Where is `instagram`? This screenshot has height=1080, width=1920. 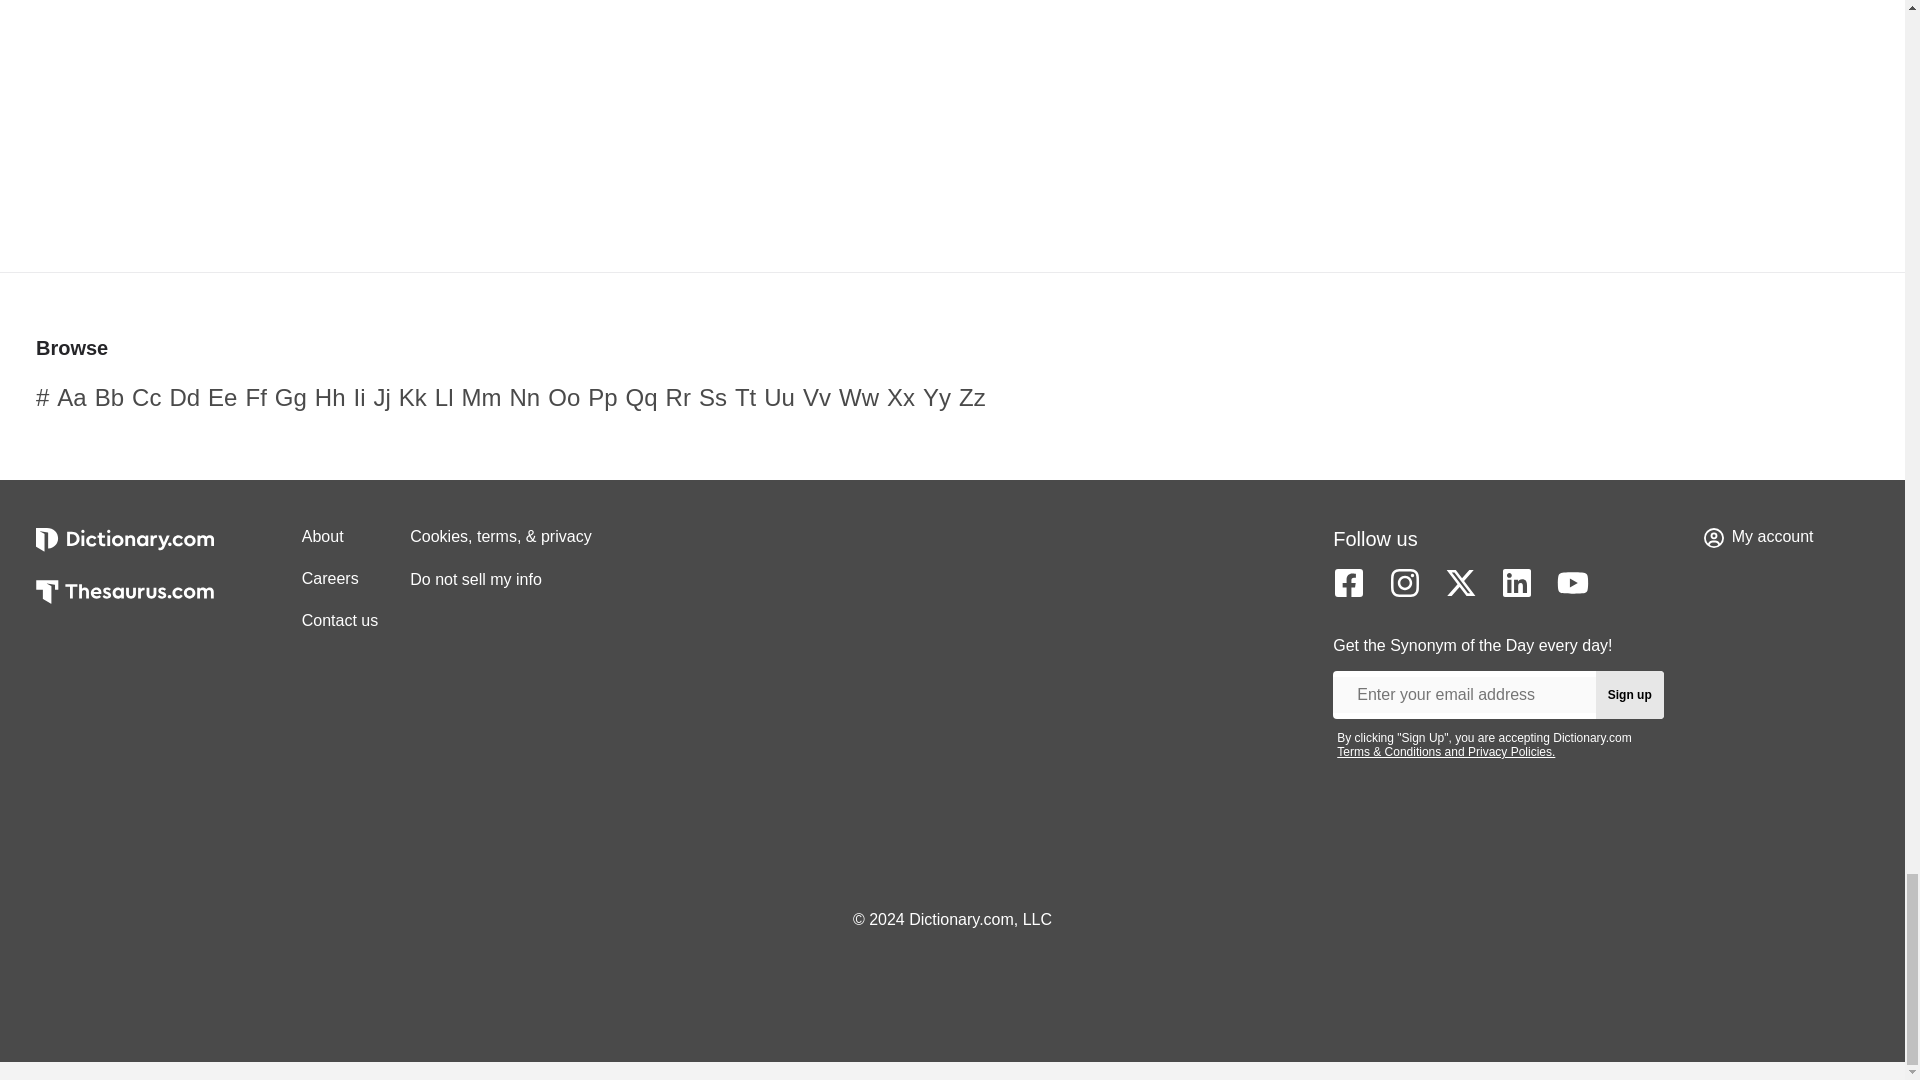
instagram is located at coordinates (1404, 583).